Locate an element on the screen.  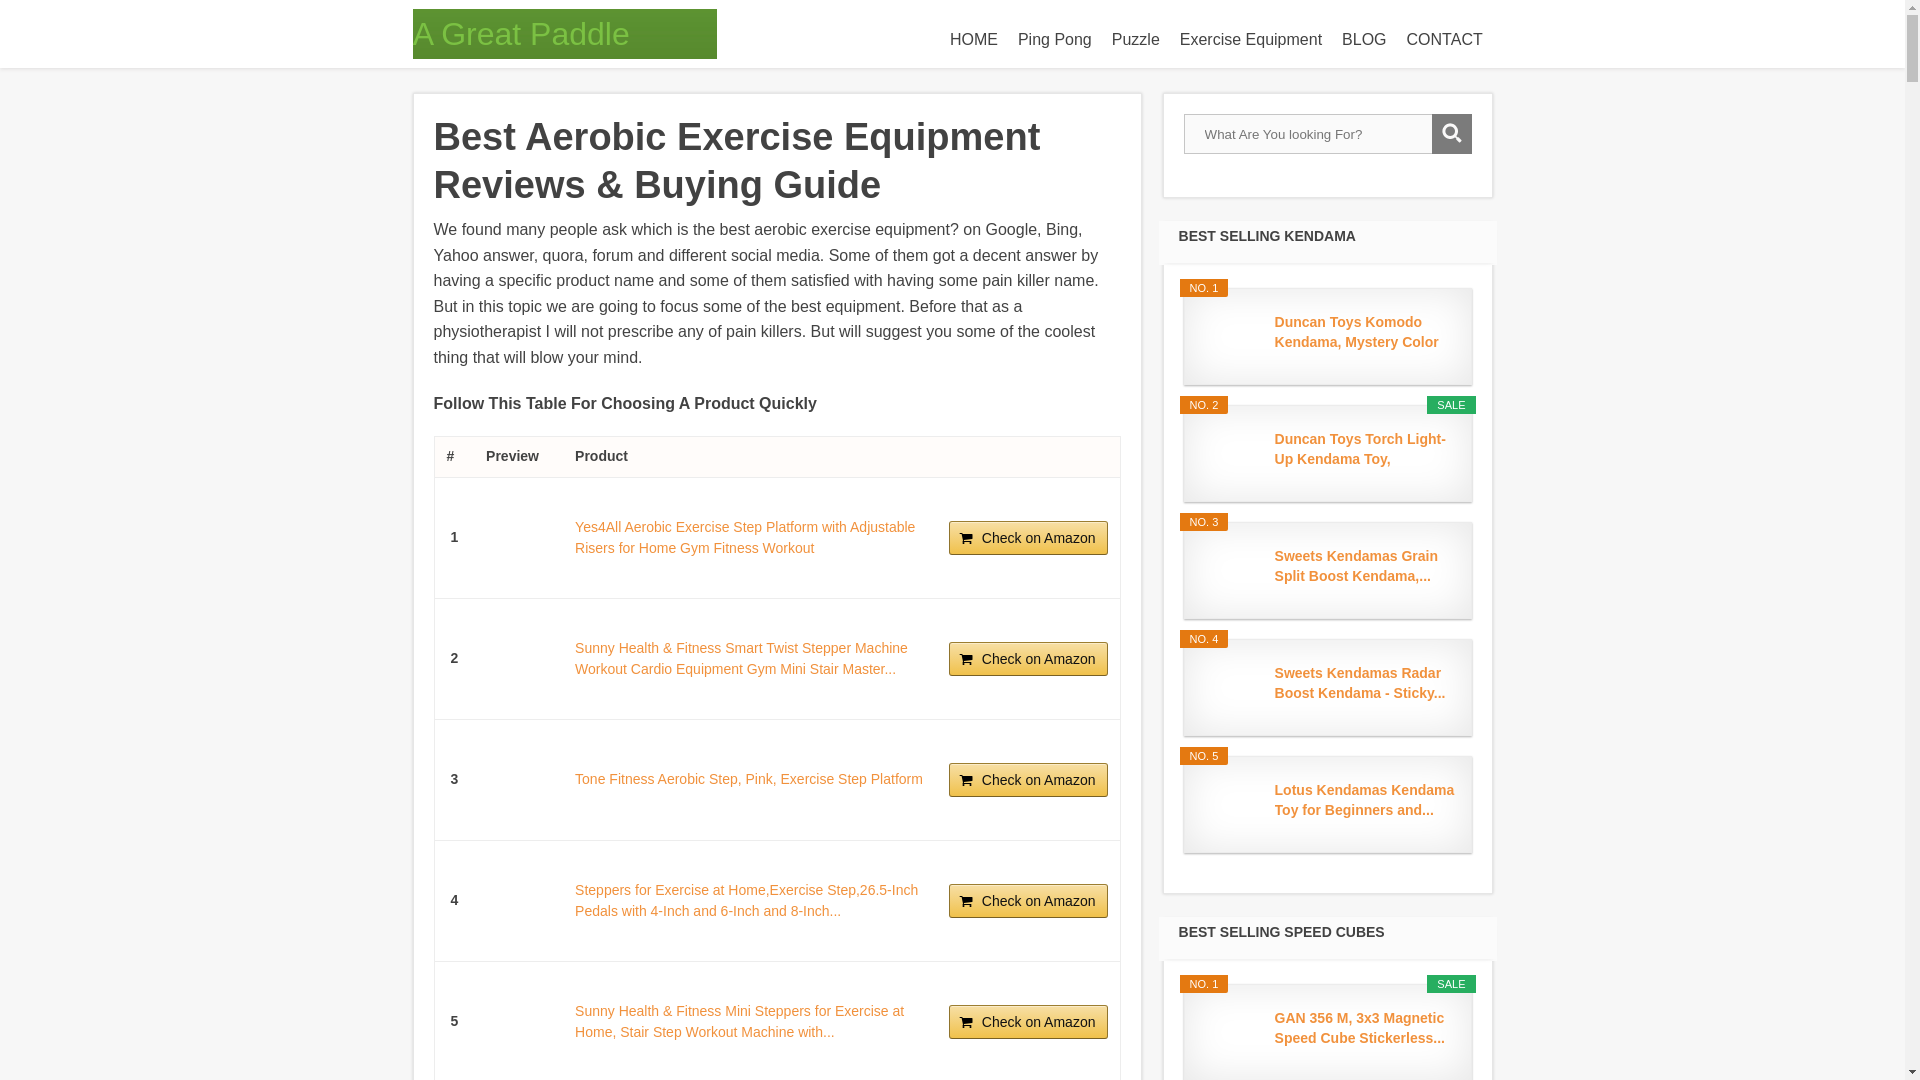
HOME is located at coordinates (974, 40).